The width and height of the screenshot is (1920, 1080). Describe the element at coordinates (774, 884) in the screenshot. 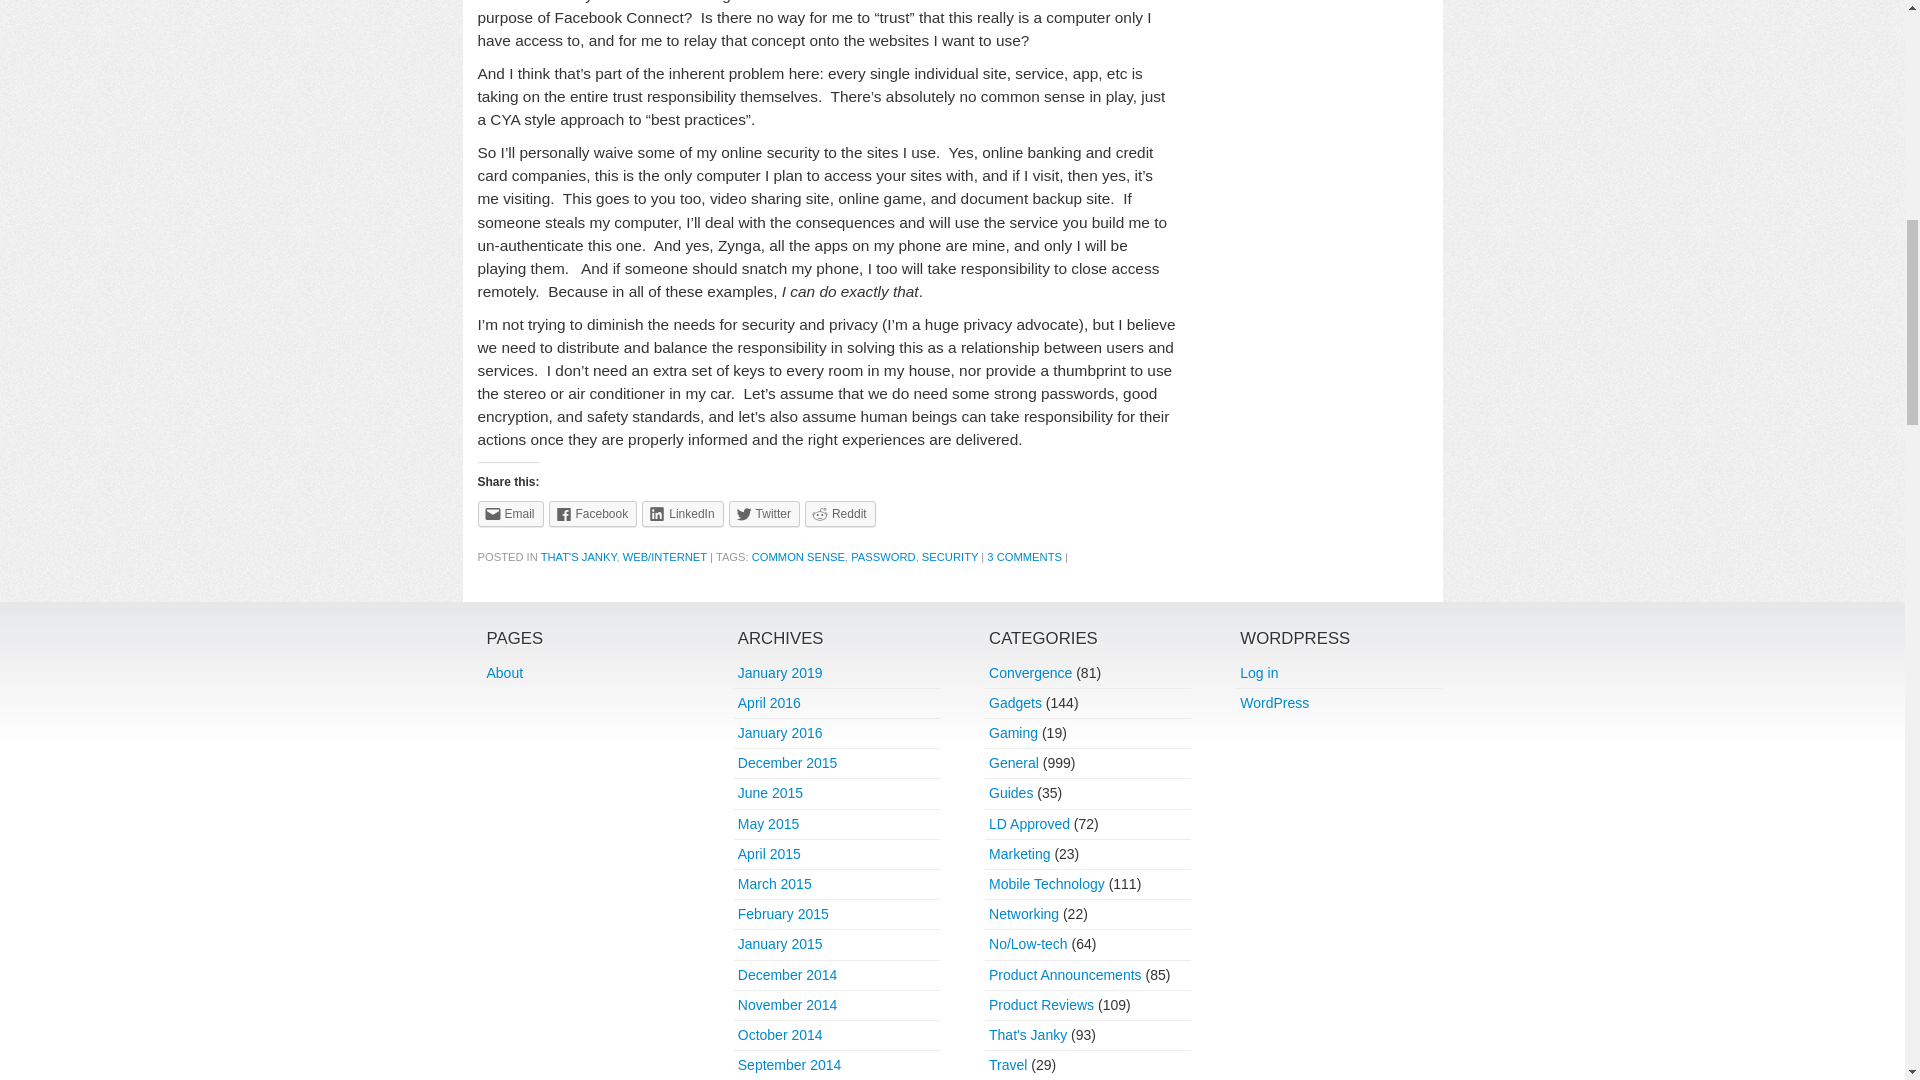

I see `March 2015` at that location.